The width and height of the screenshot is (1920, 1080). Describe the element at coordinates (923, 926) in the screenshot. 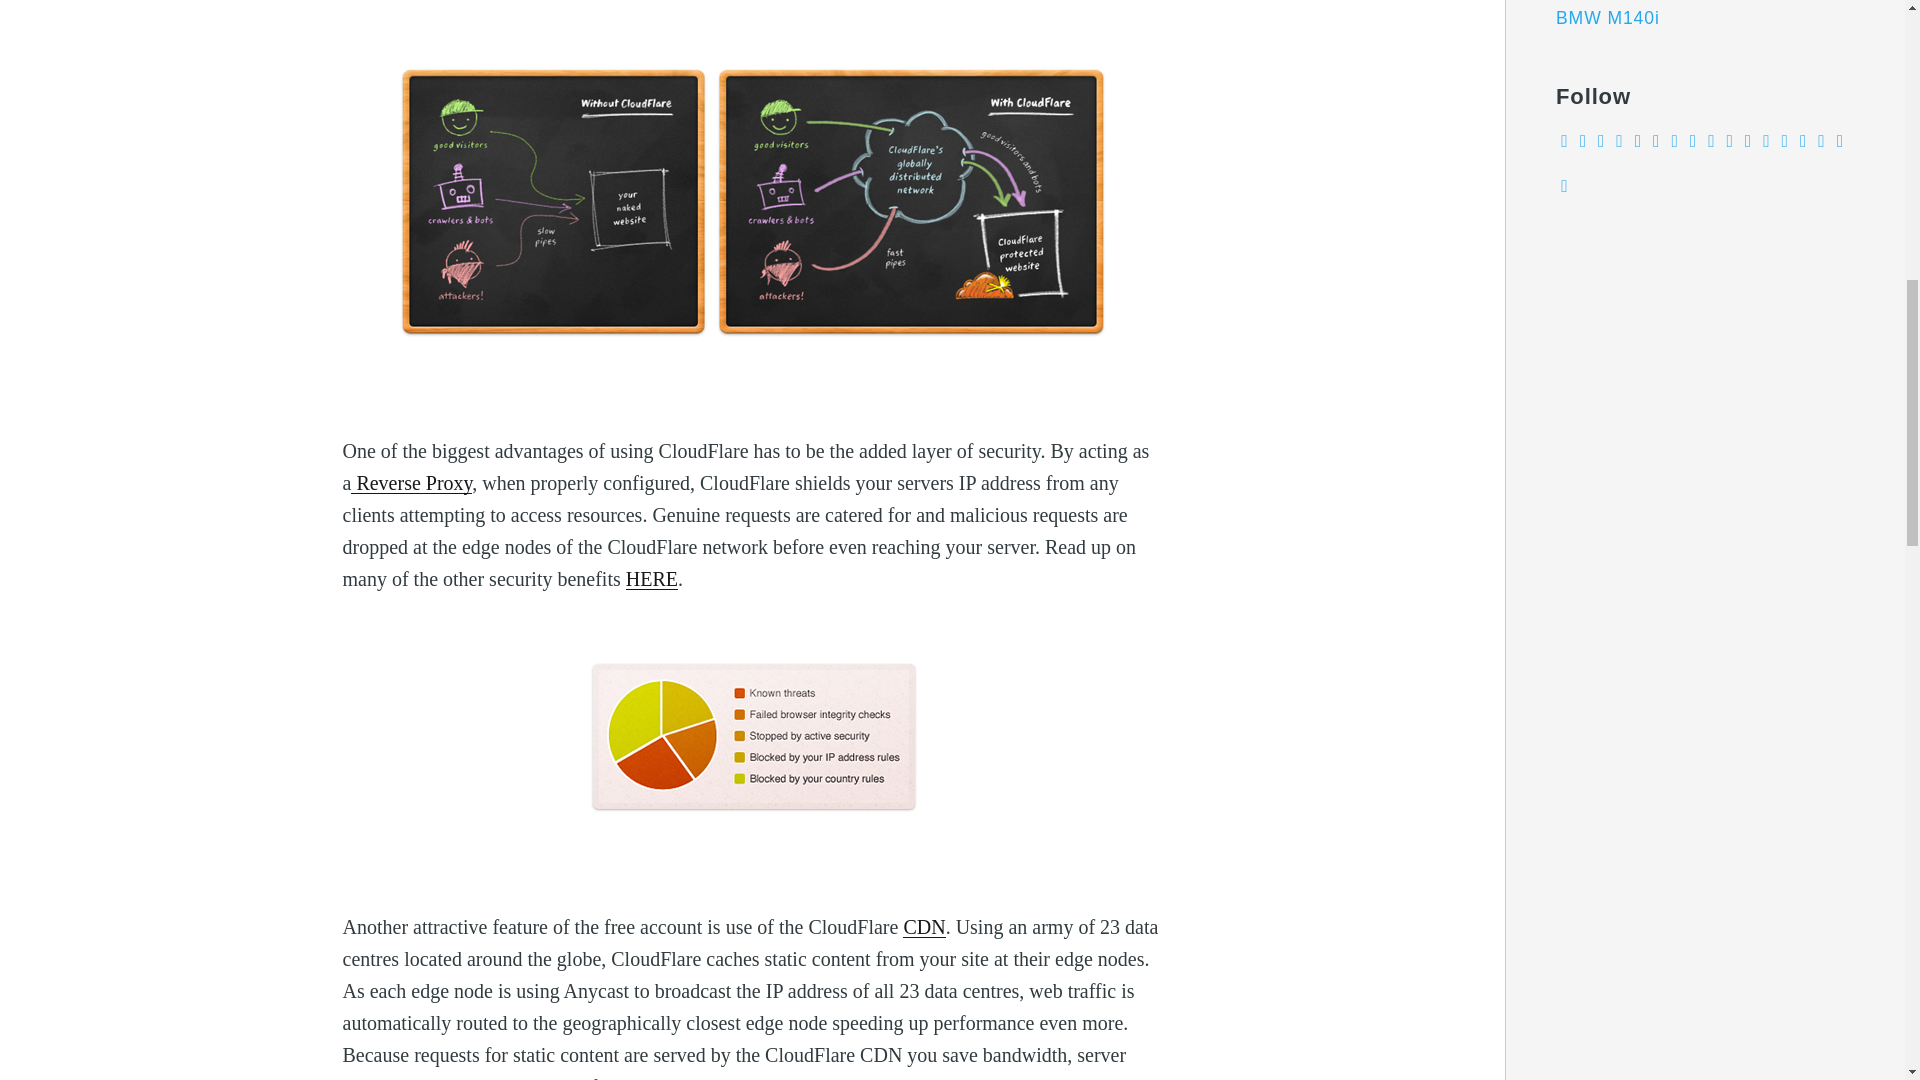

I see `CDN` at that location.